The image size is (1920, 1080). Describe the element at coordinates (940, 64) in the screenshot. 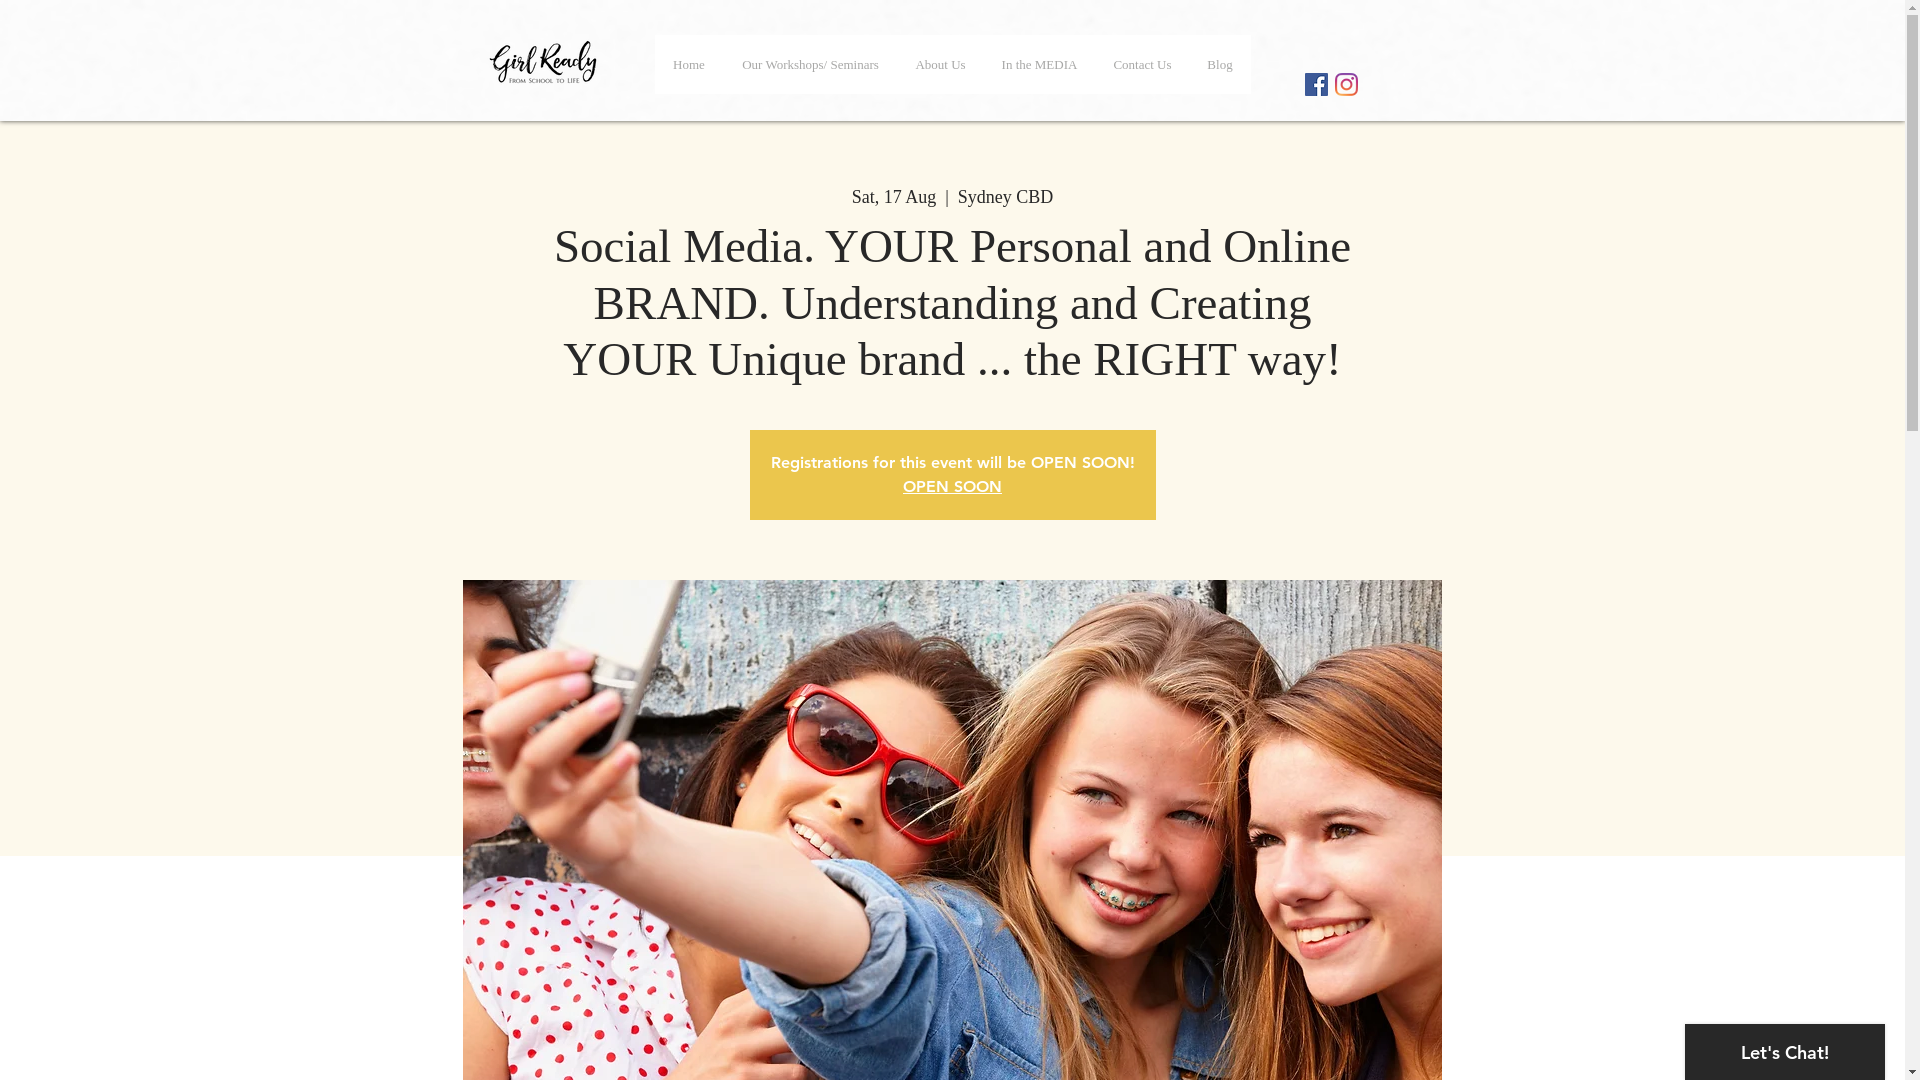

I see `About Us` at that location.